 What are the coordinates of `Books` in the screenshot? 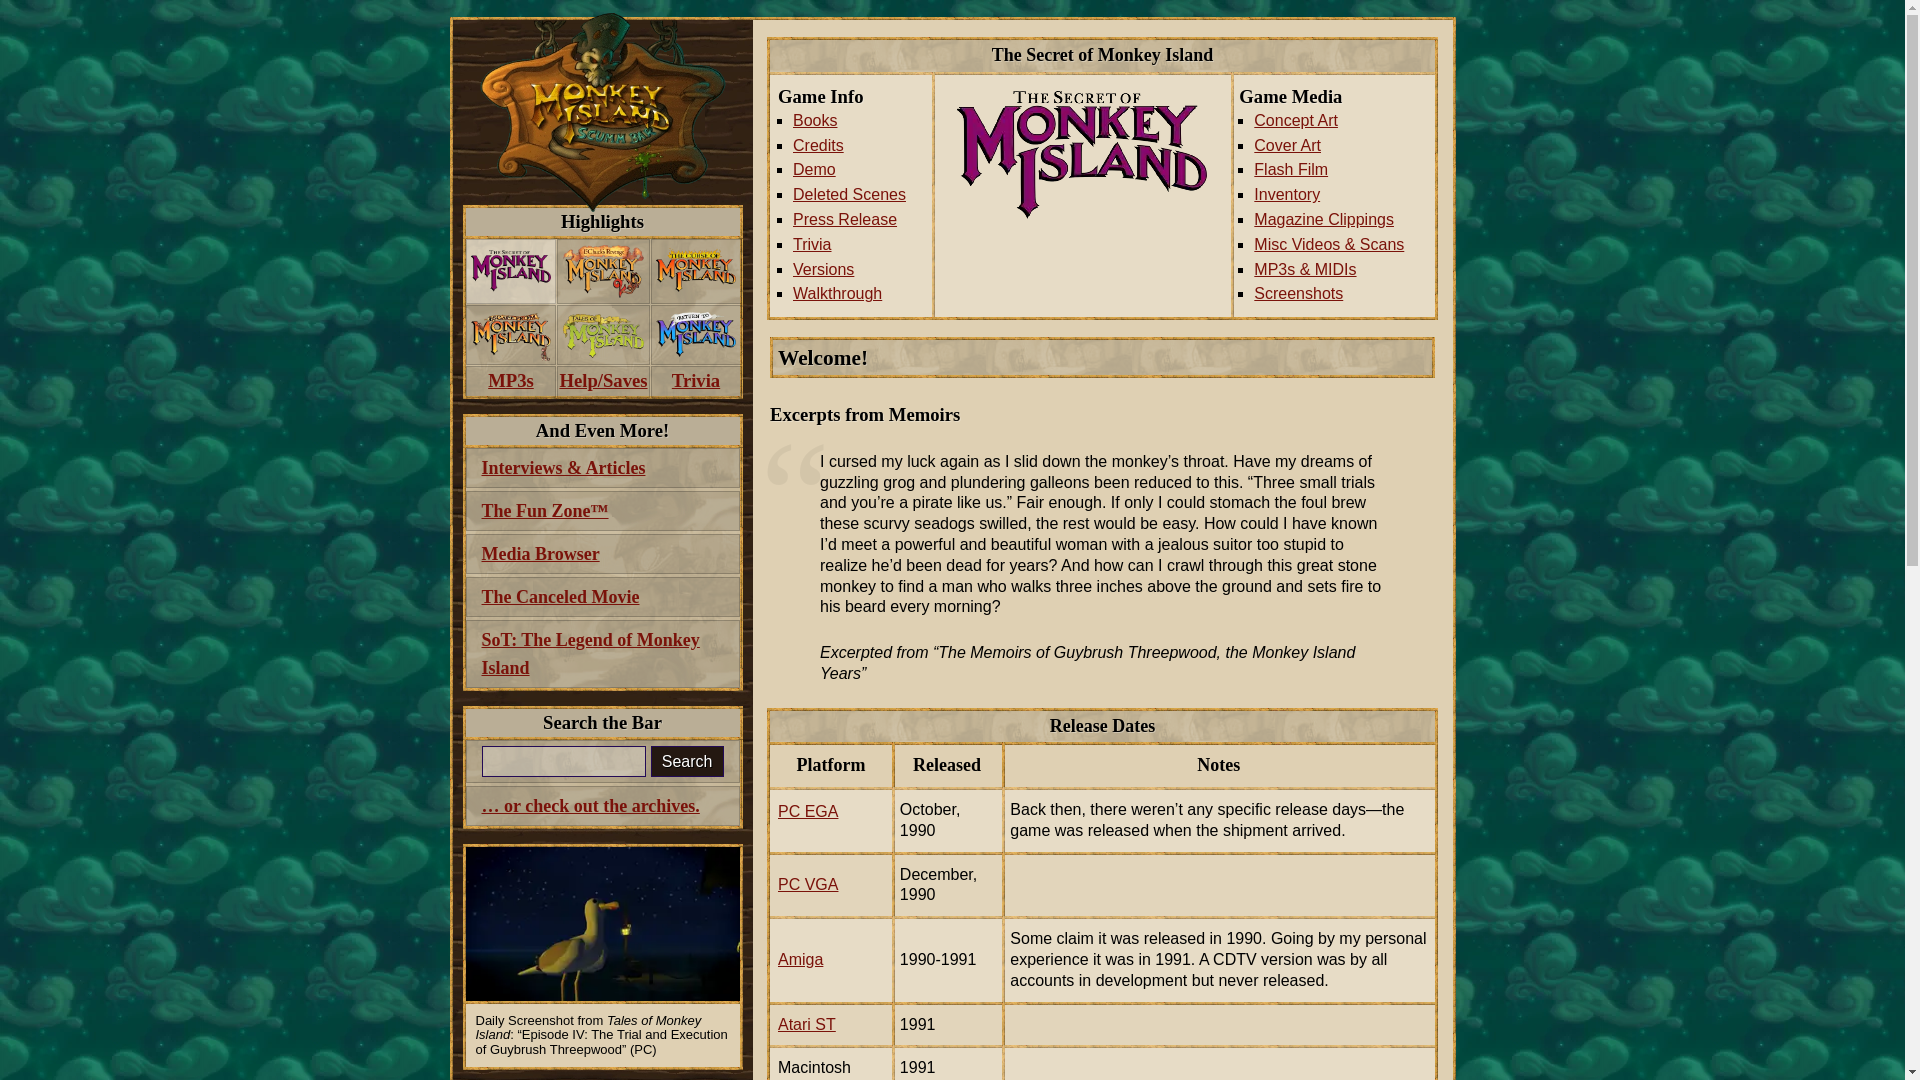 It's located at (858, 121).